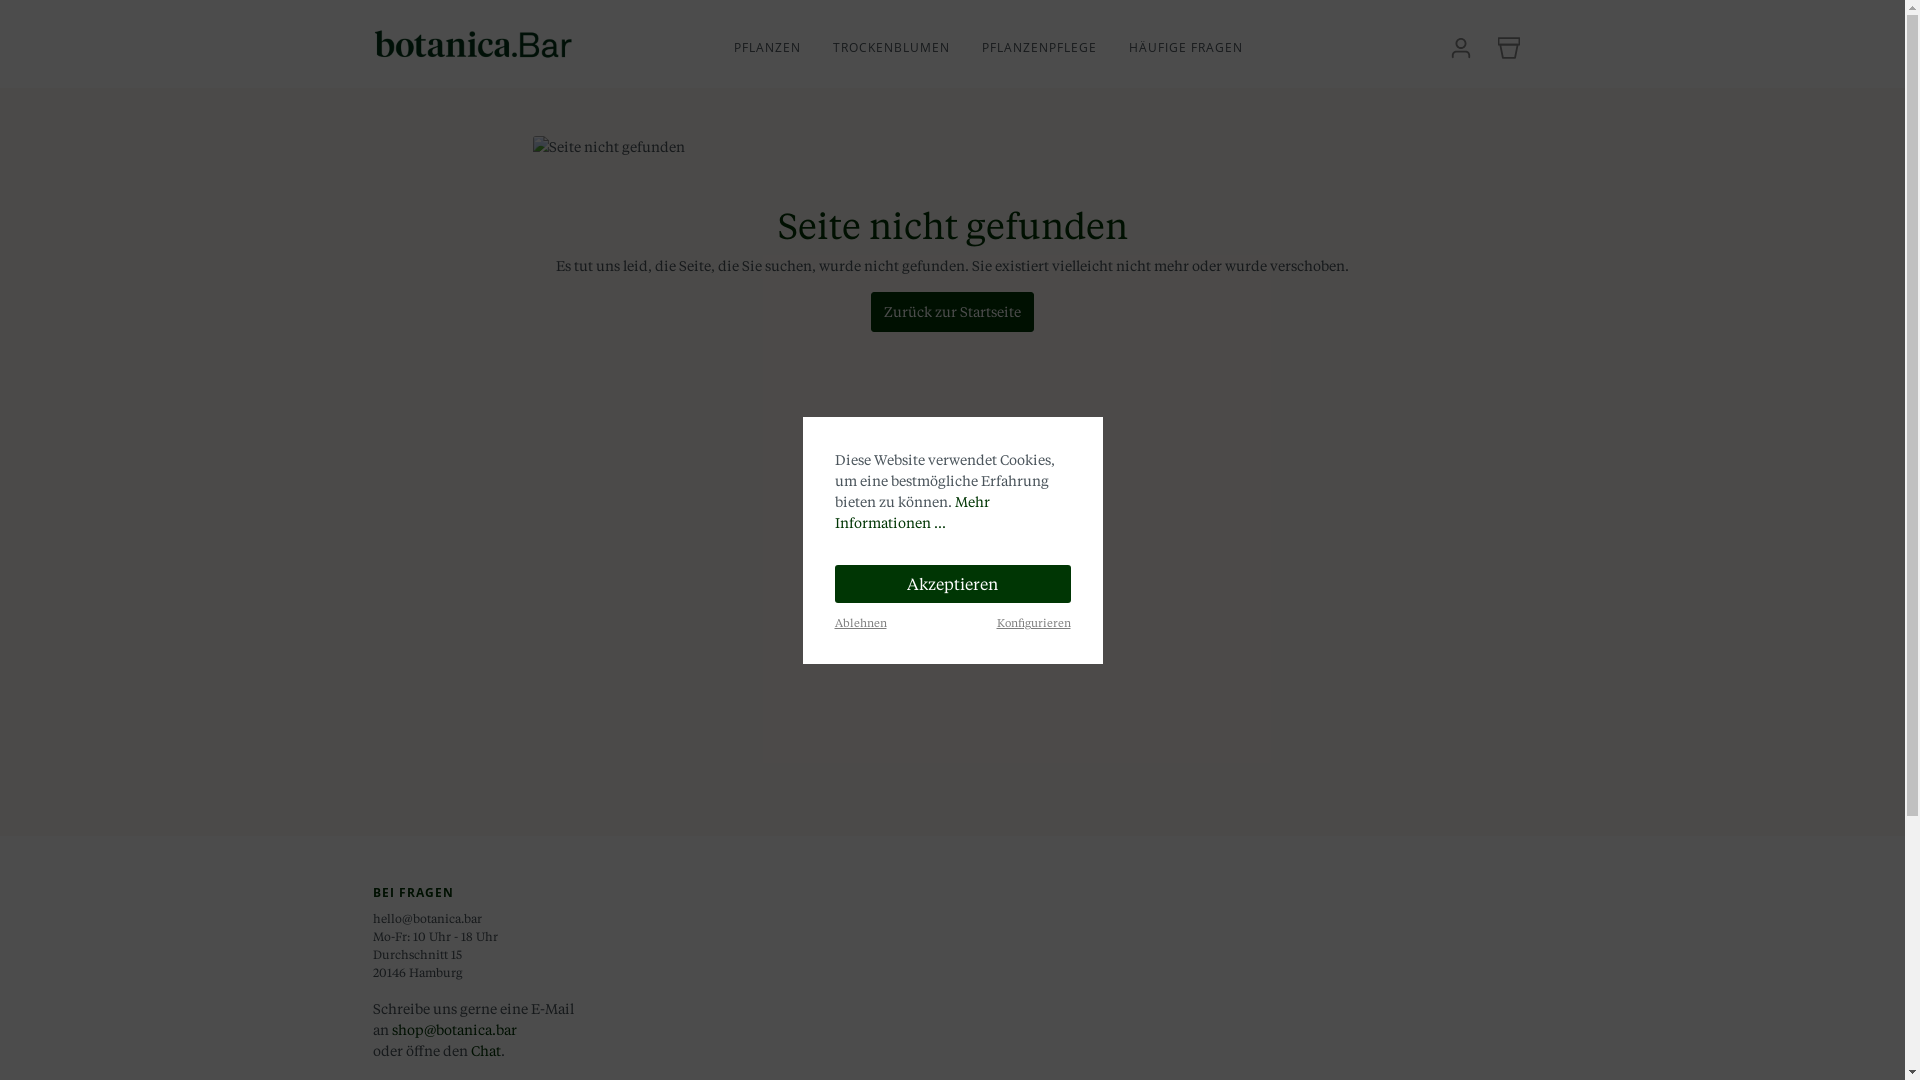  What do you see at coordinates (472, 44) in the screenshot?
I see `Zur Startseite wechseln` at bounding box center [472, 44].